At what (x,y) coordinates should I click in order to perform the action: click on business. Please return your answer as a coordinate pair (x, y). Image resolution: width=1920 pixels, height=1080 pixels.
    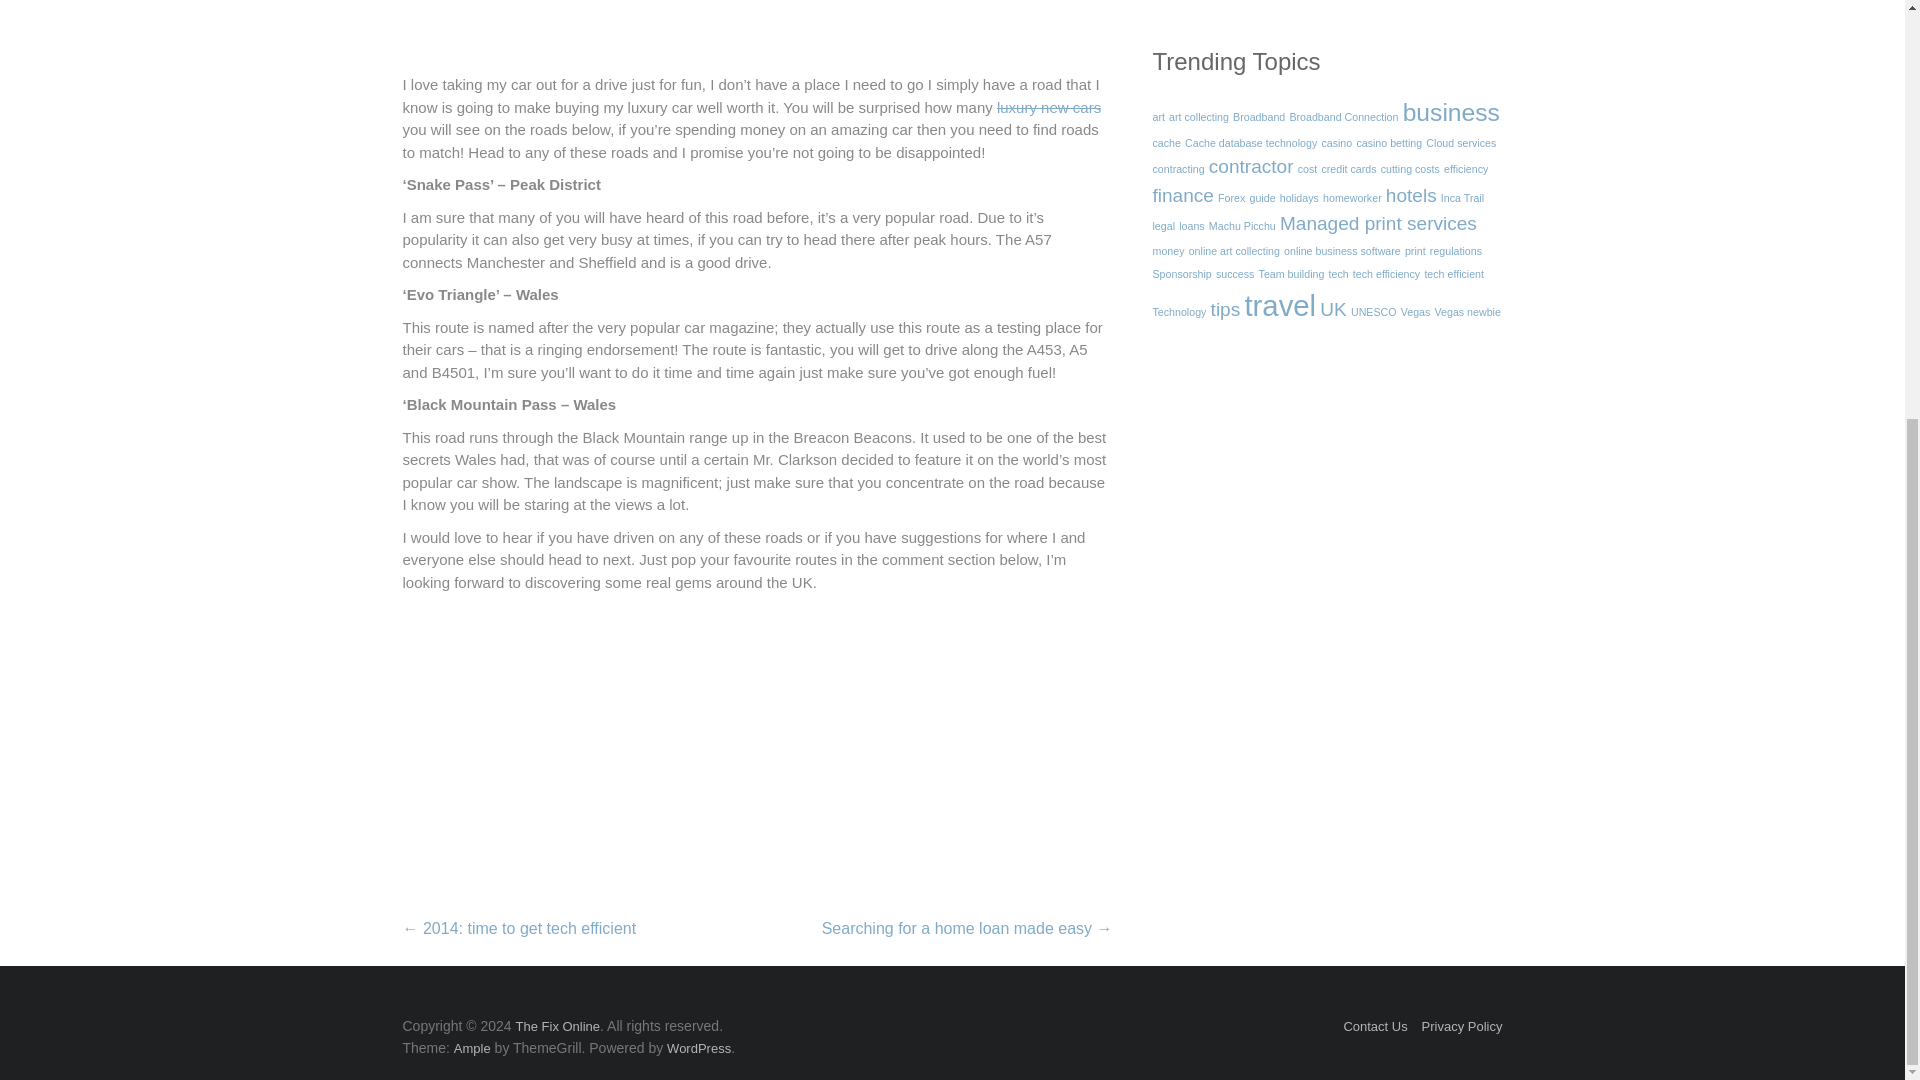
    Looking at the image, I should click on (1451, 112).